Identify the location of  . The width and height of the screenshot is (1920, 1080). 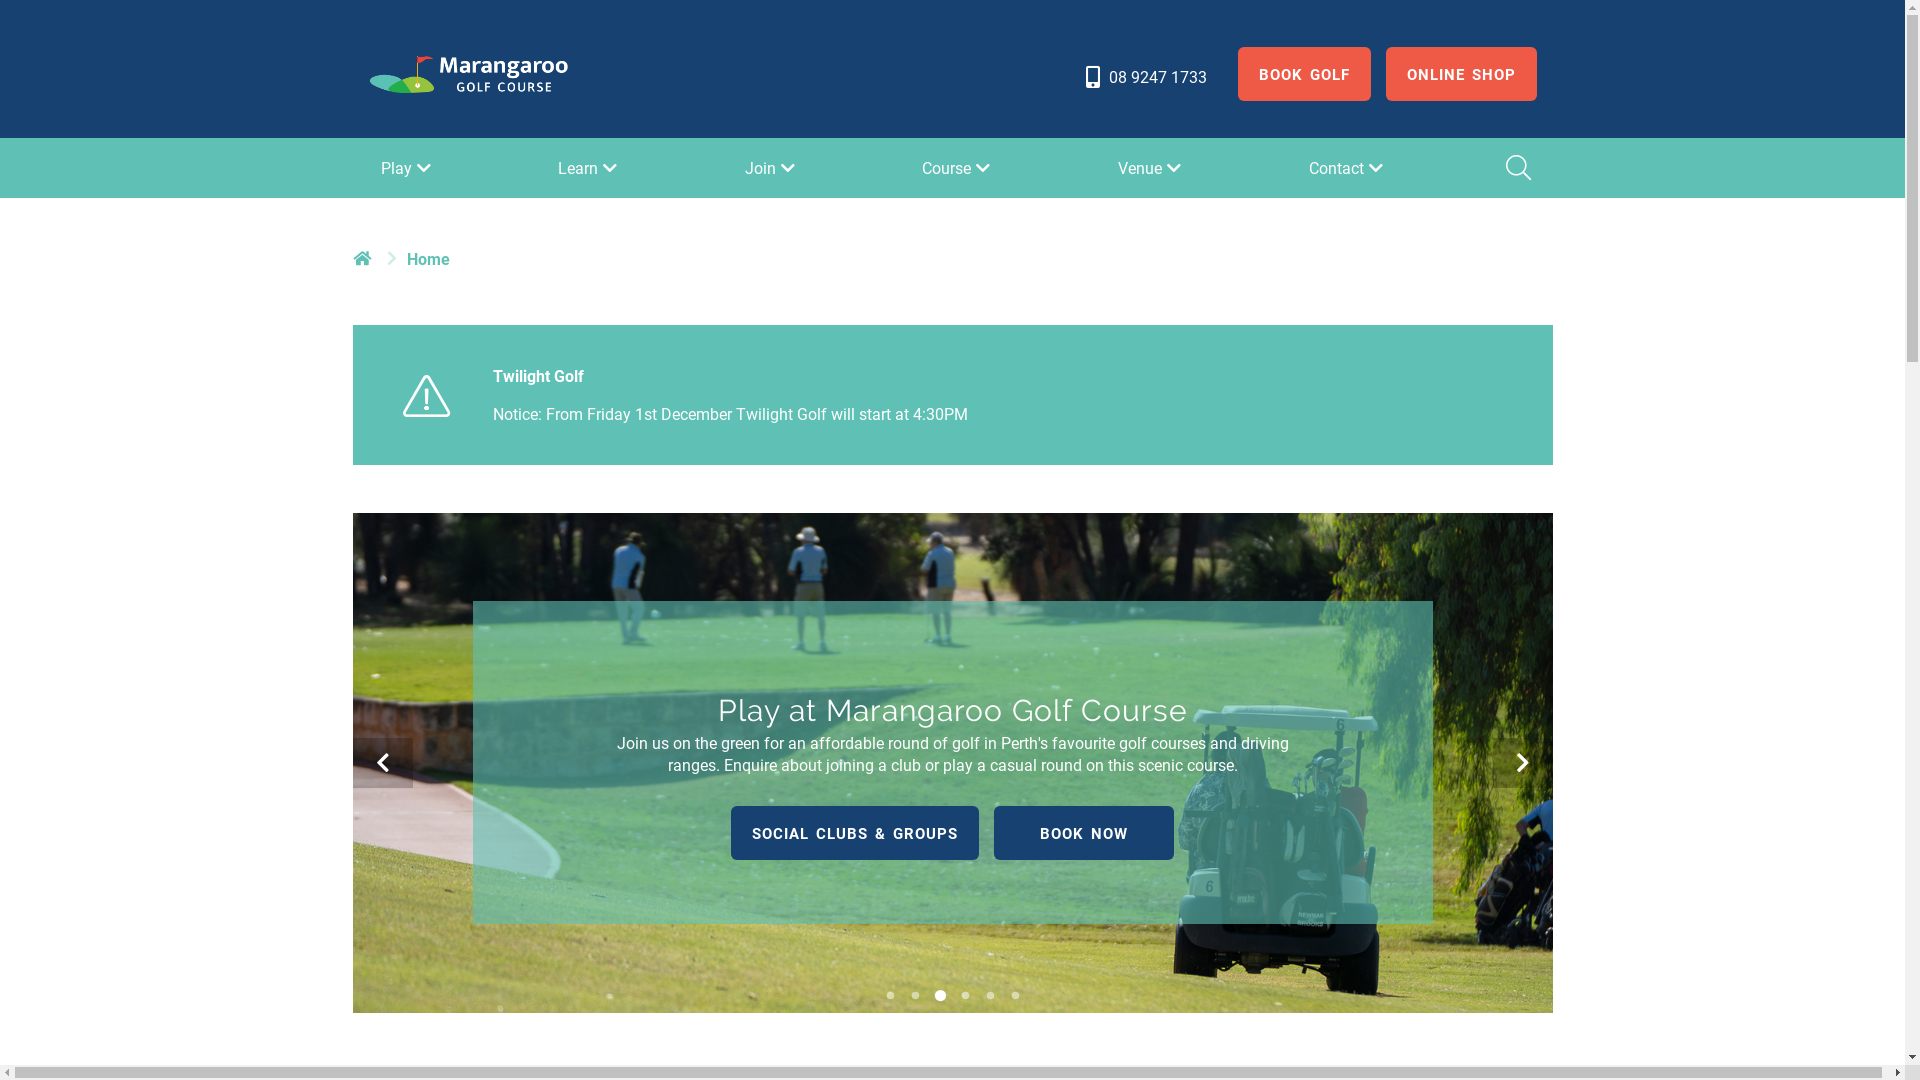
(364, 258).